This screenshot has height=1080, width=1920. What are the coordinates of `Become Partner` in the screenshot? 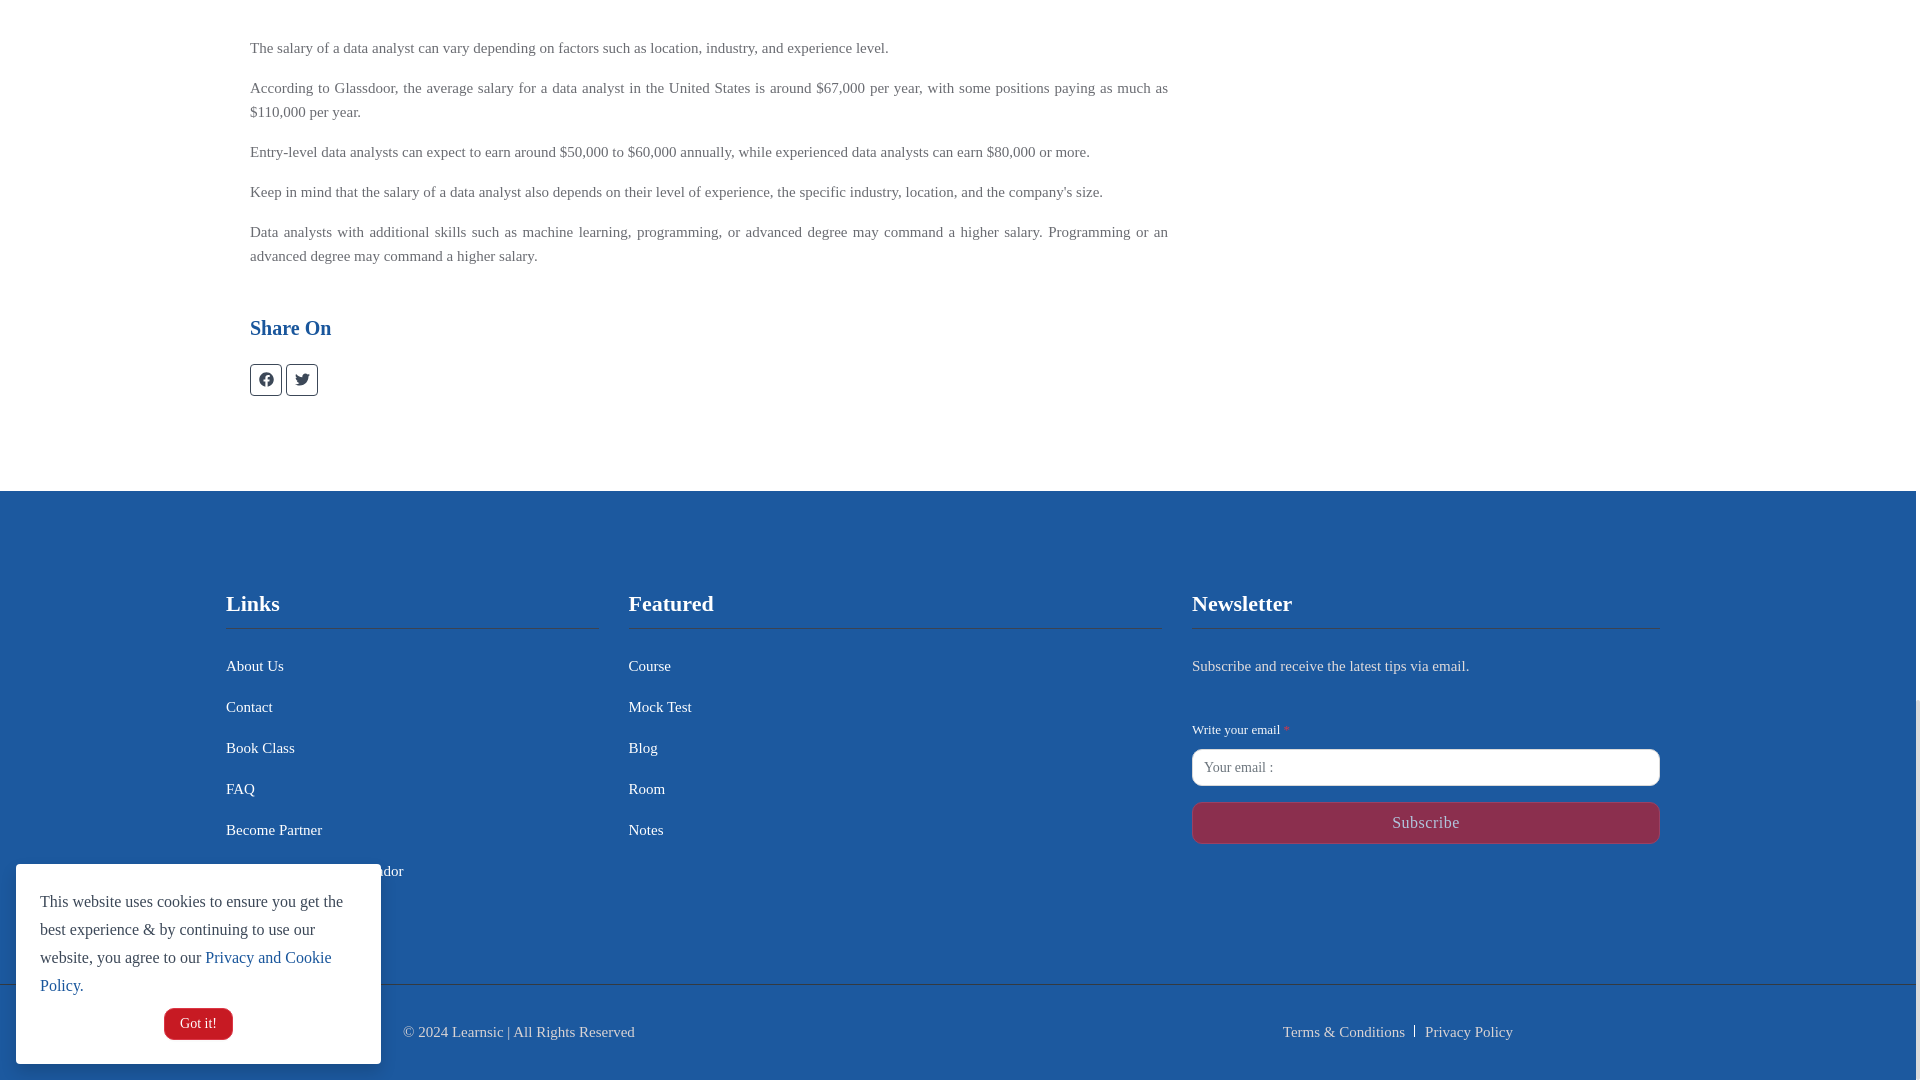 It's located at (274, 830).